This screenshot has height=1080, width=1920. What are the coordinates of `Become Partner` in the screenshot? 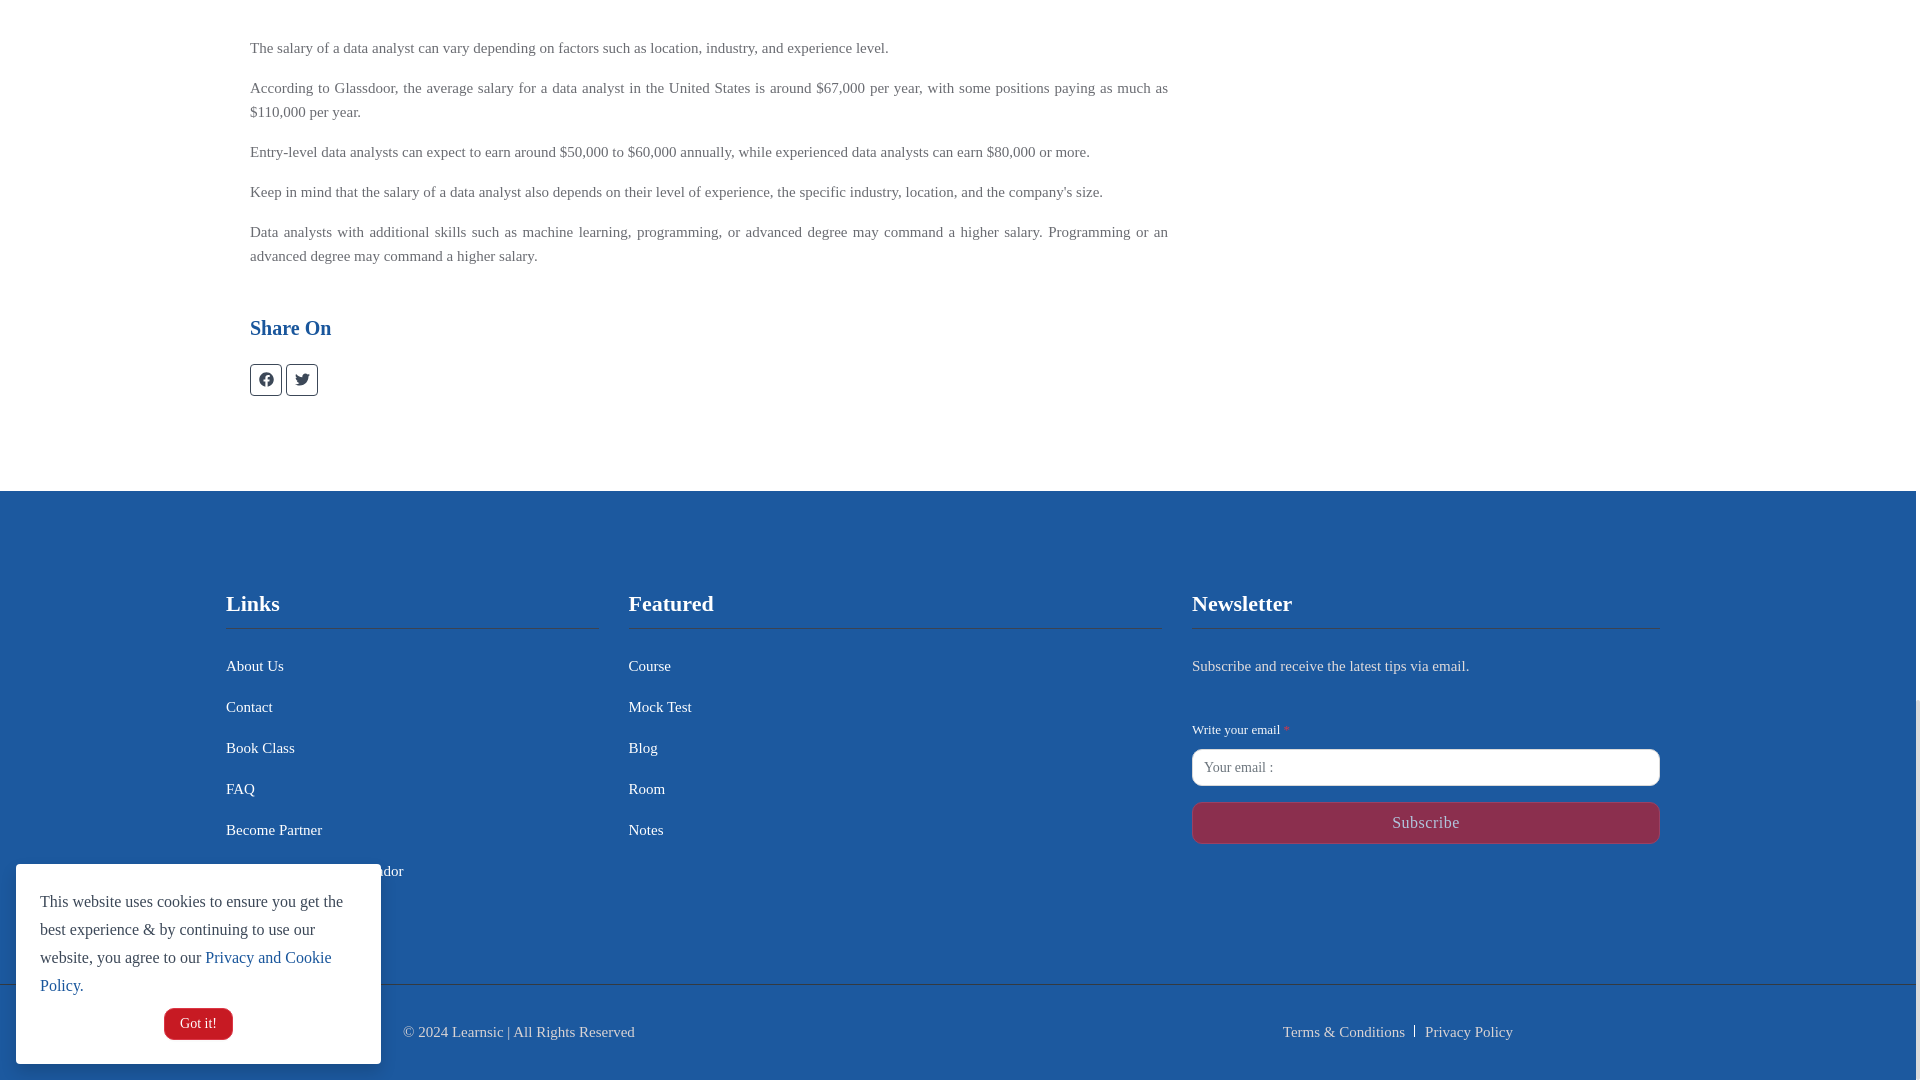 It's located at (274, 830).